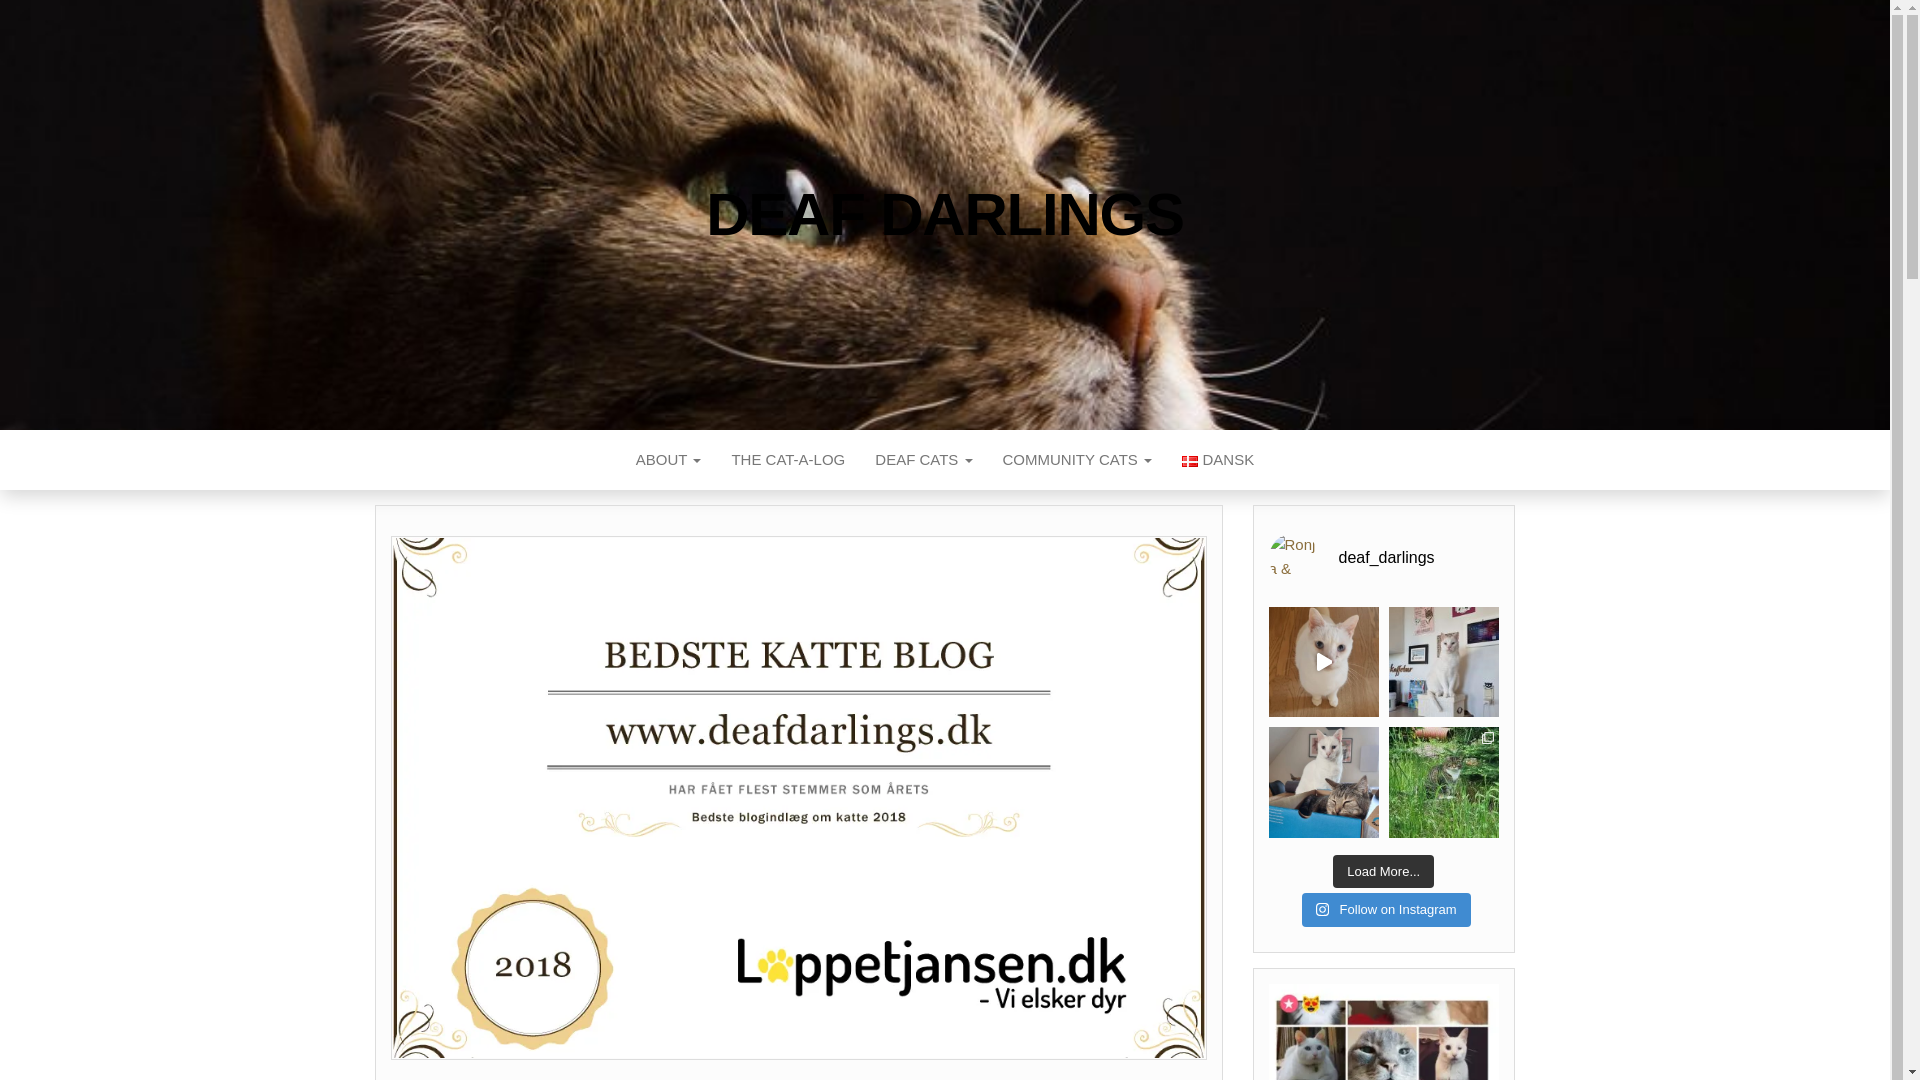 The image size is (1920, 1080). I want to click on THE CAT-A-LOG, so click(788, 460).